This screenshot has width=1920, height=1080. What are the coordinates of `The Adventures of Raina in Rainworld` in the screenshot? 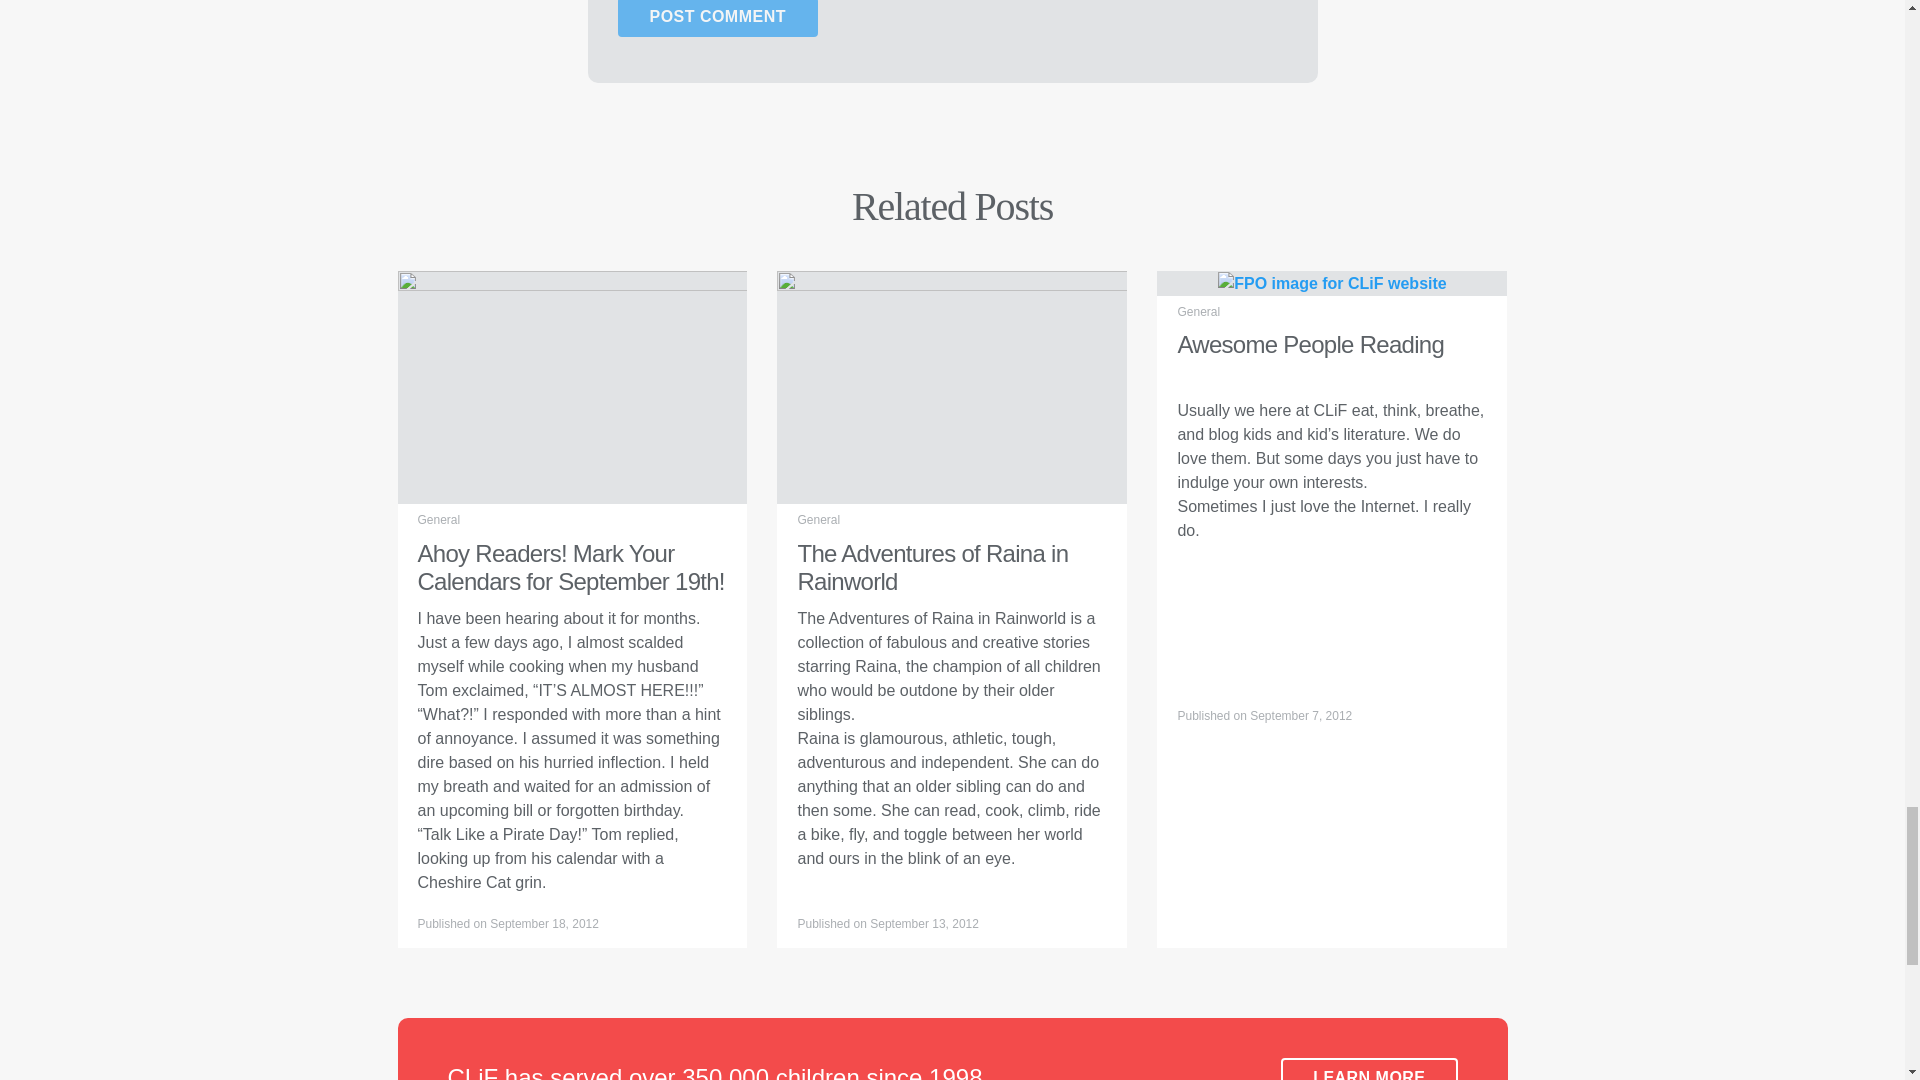 It's located at (952, 386).